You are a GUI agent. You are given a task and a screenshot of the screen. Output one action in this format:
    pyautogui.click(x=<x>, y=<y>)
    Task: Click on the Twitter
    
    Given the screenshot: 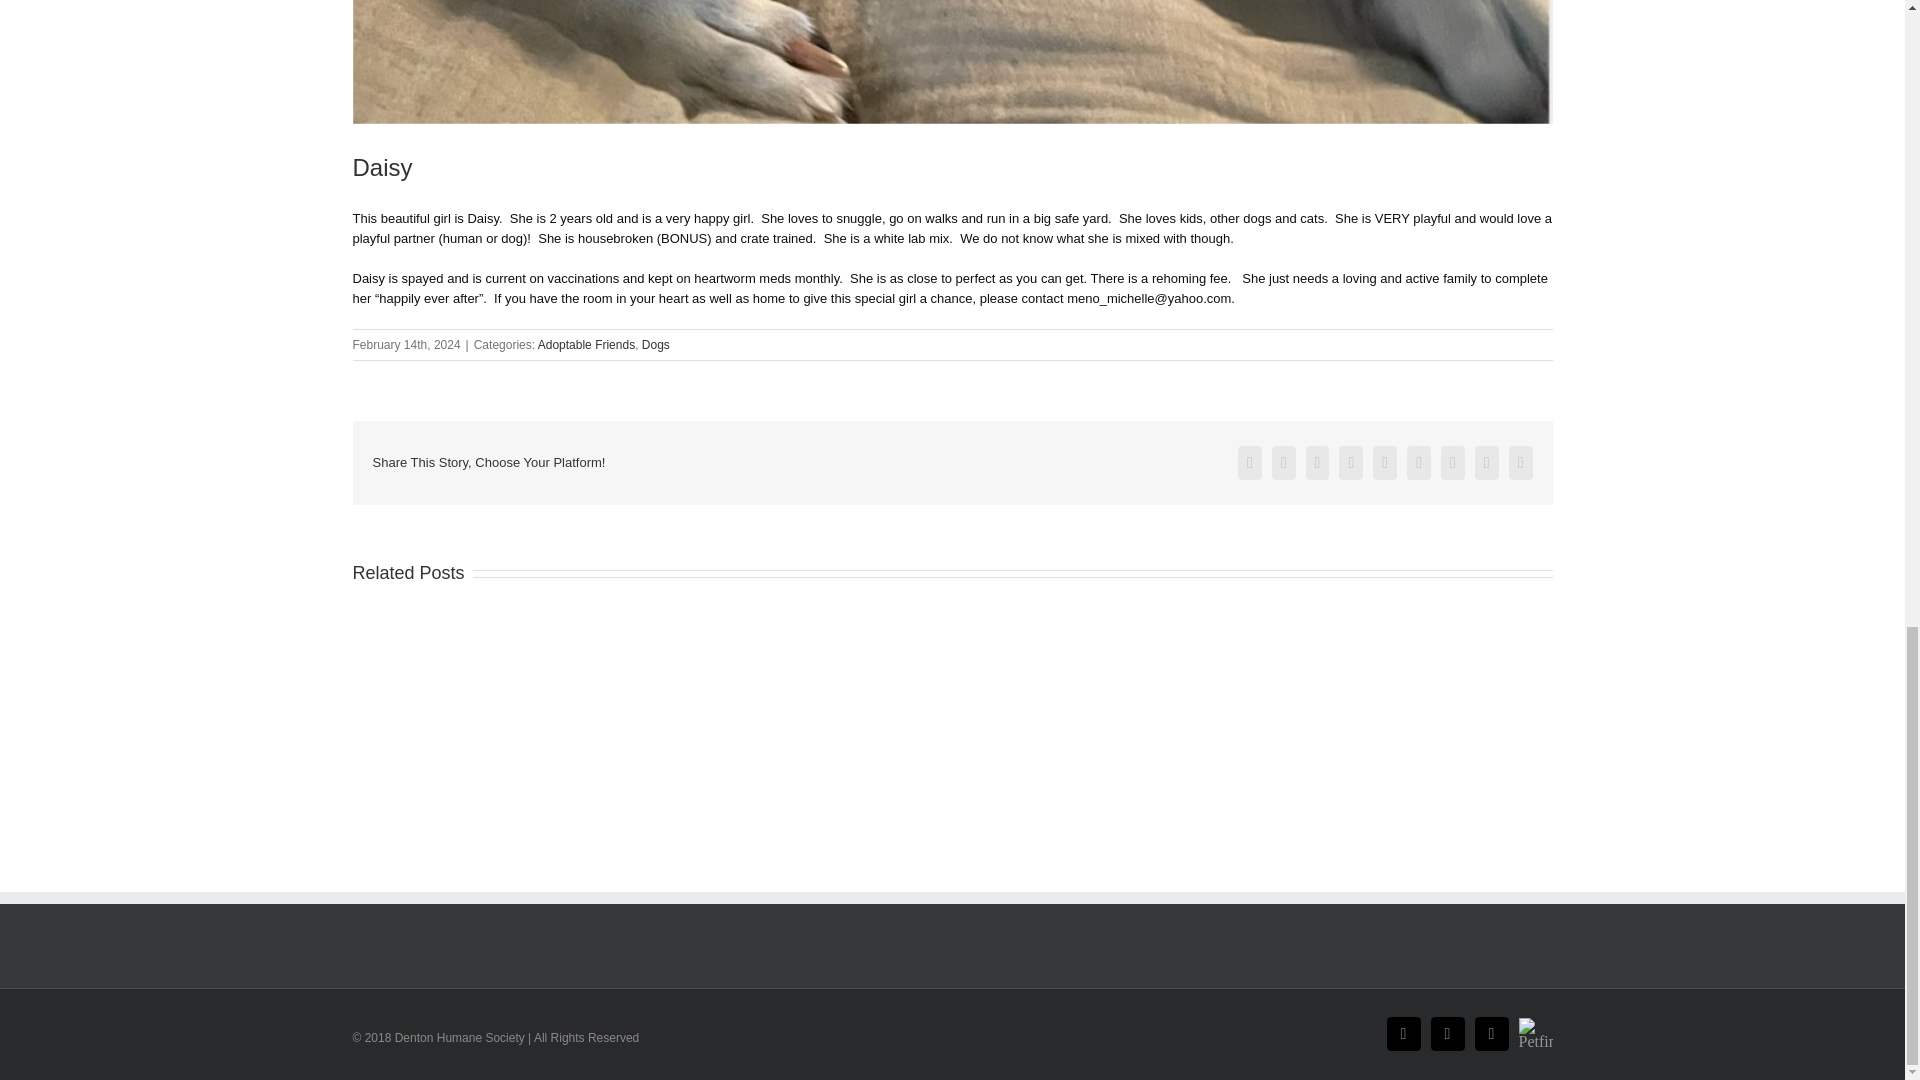 What is the action you would take?
    pyautogui.click(x=1284, y=462)
    